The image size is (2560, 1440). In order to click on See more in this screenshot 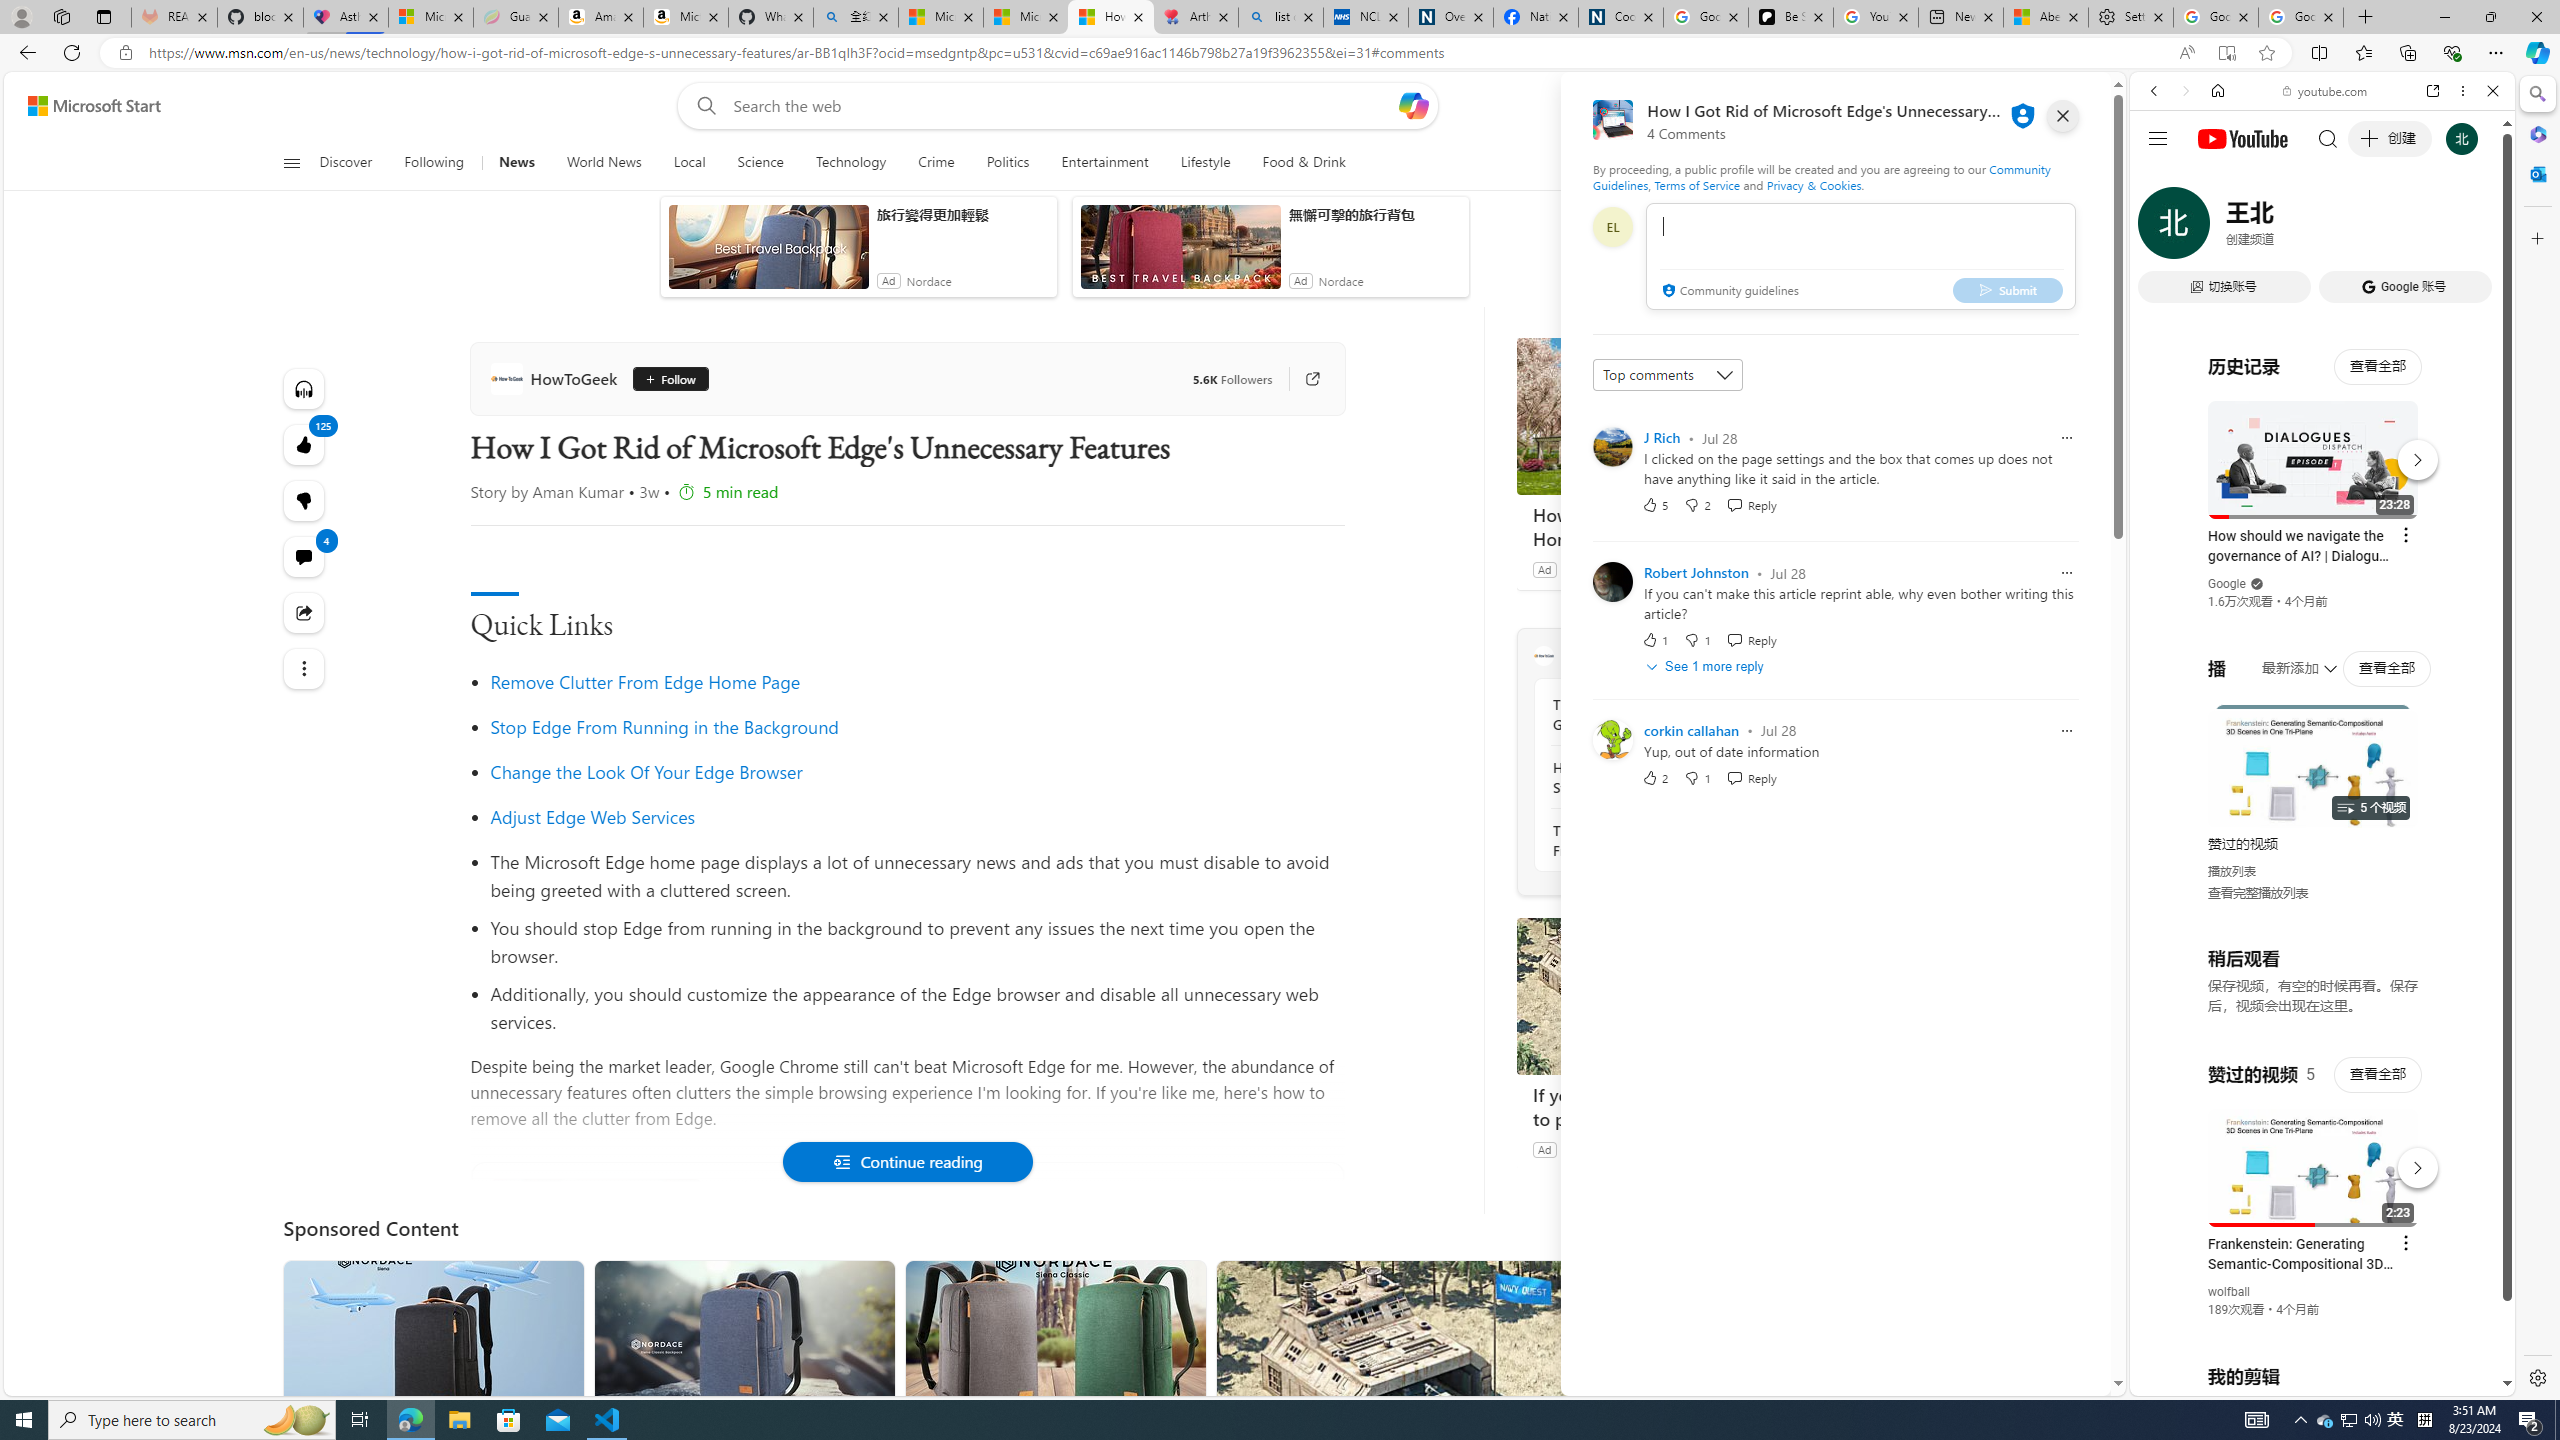, I will do `click(1807, 1284)`.